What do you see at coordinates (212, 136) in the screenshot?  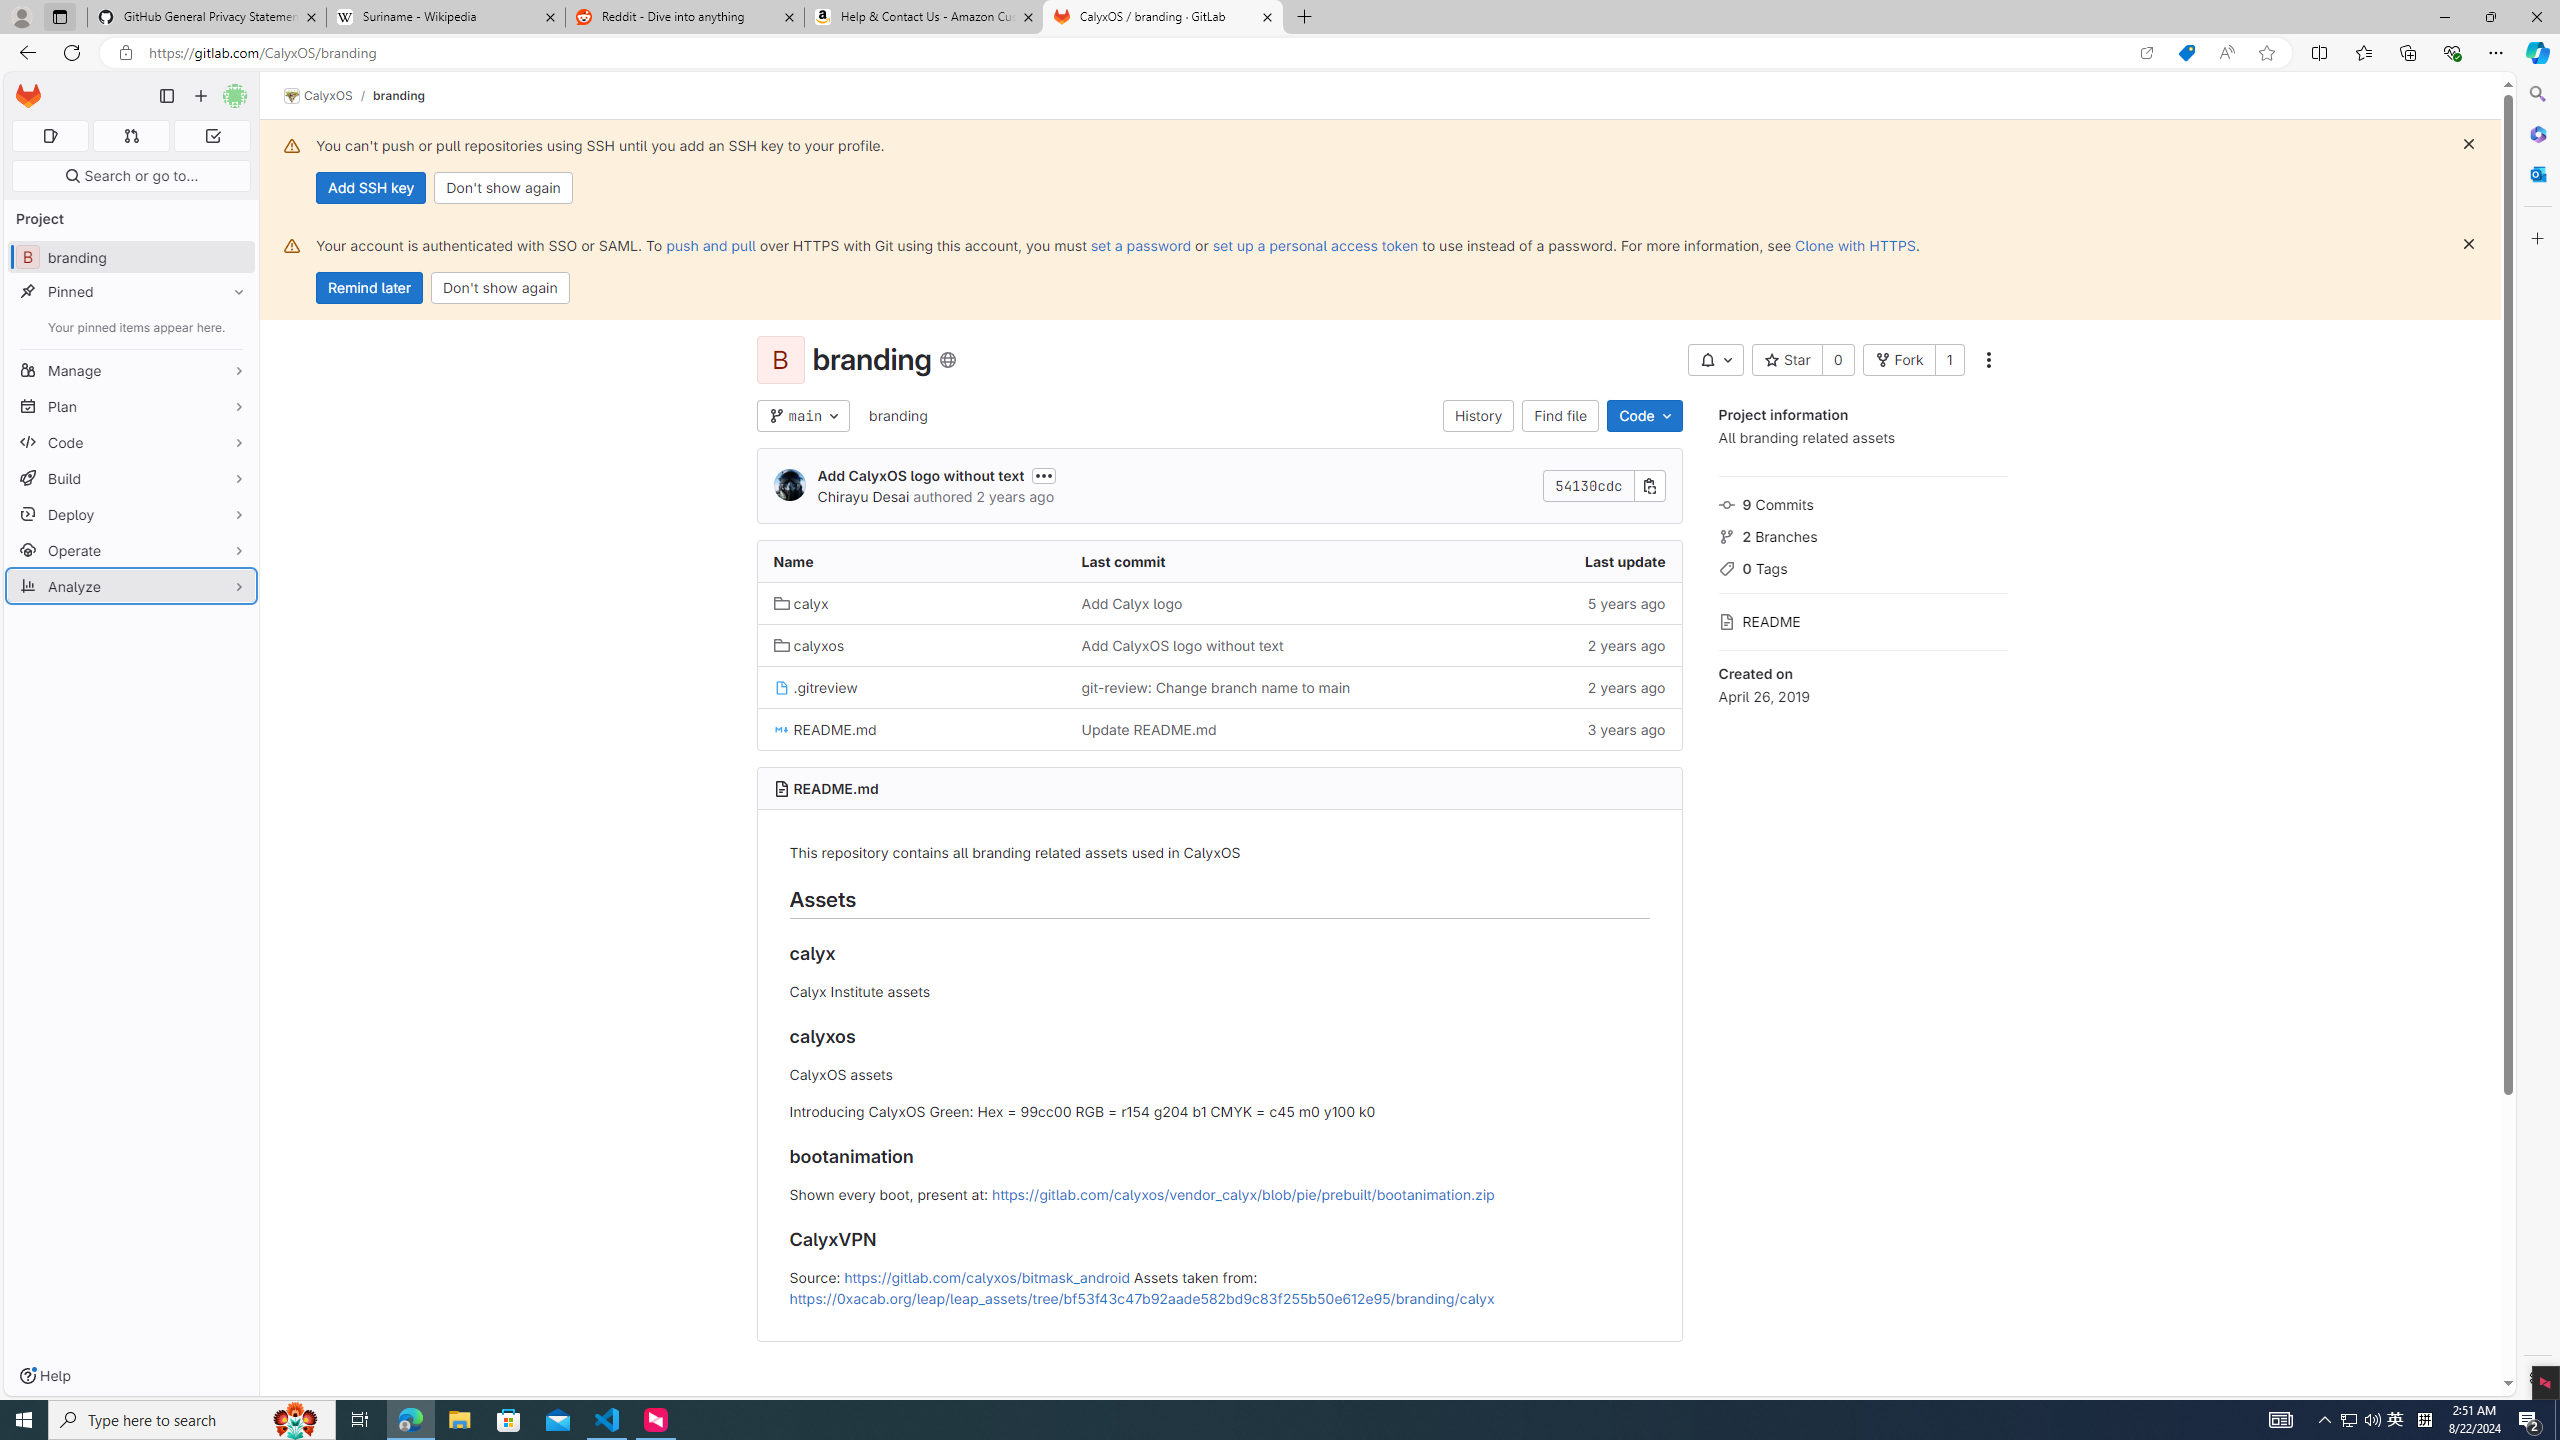 I see `To-Do list 0` at bounding box center [212, 136].